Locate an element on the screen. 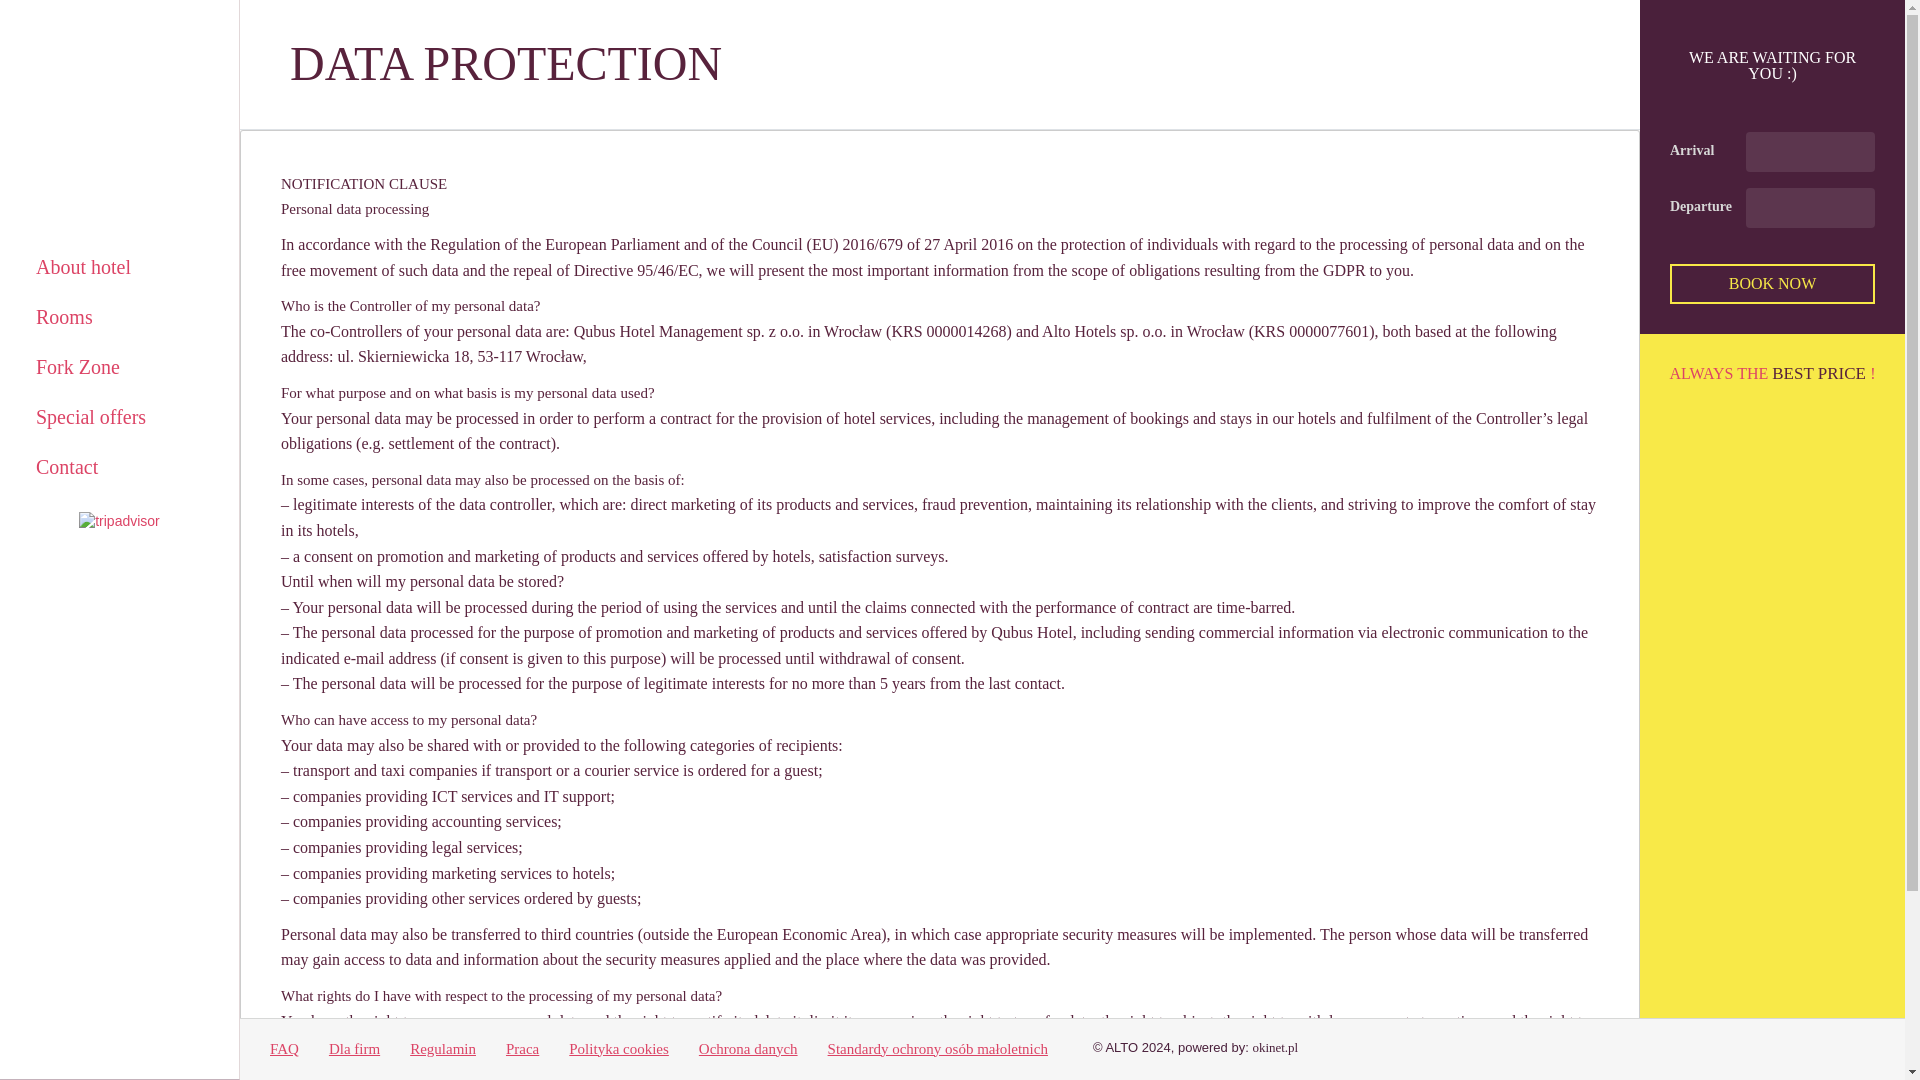 The height and width of the screenshot is (1080, 1920). Dla firm is located at coordinates (354, 1049).